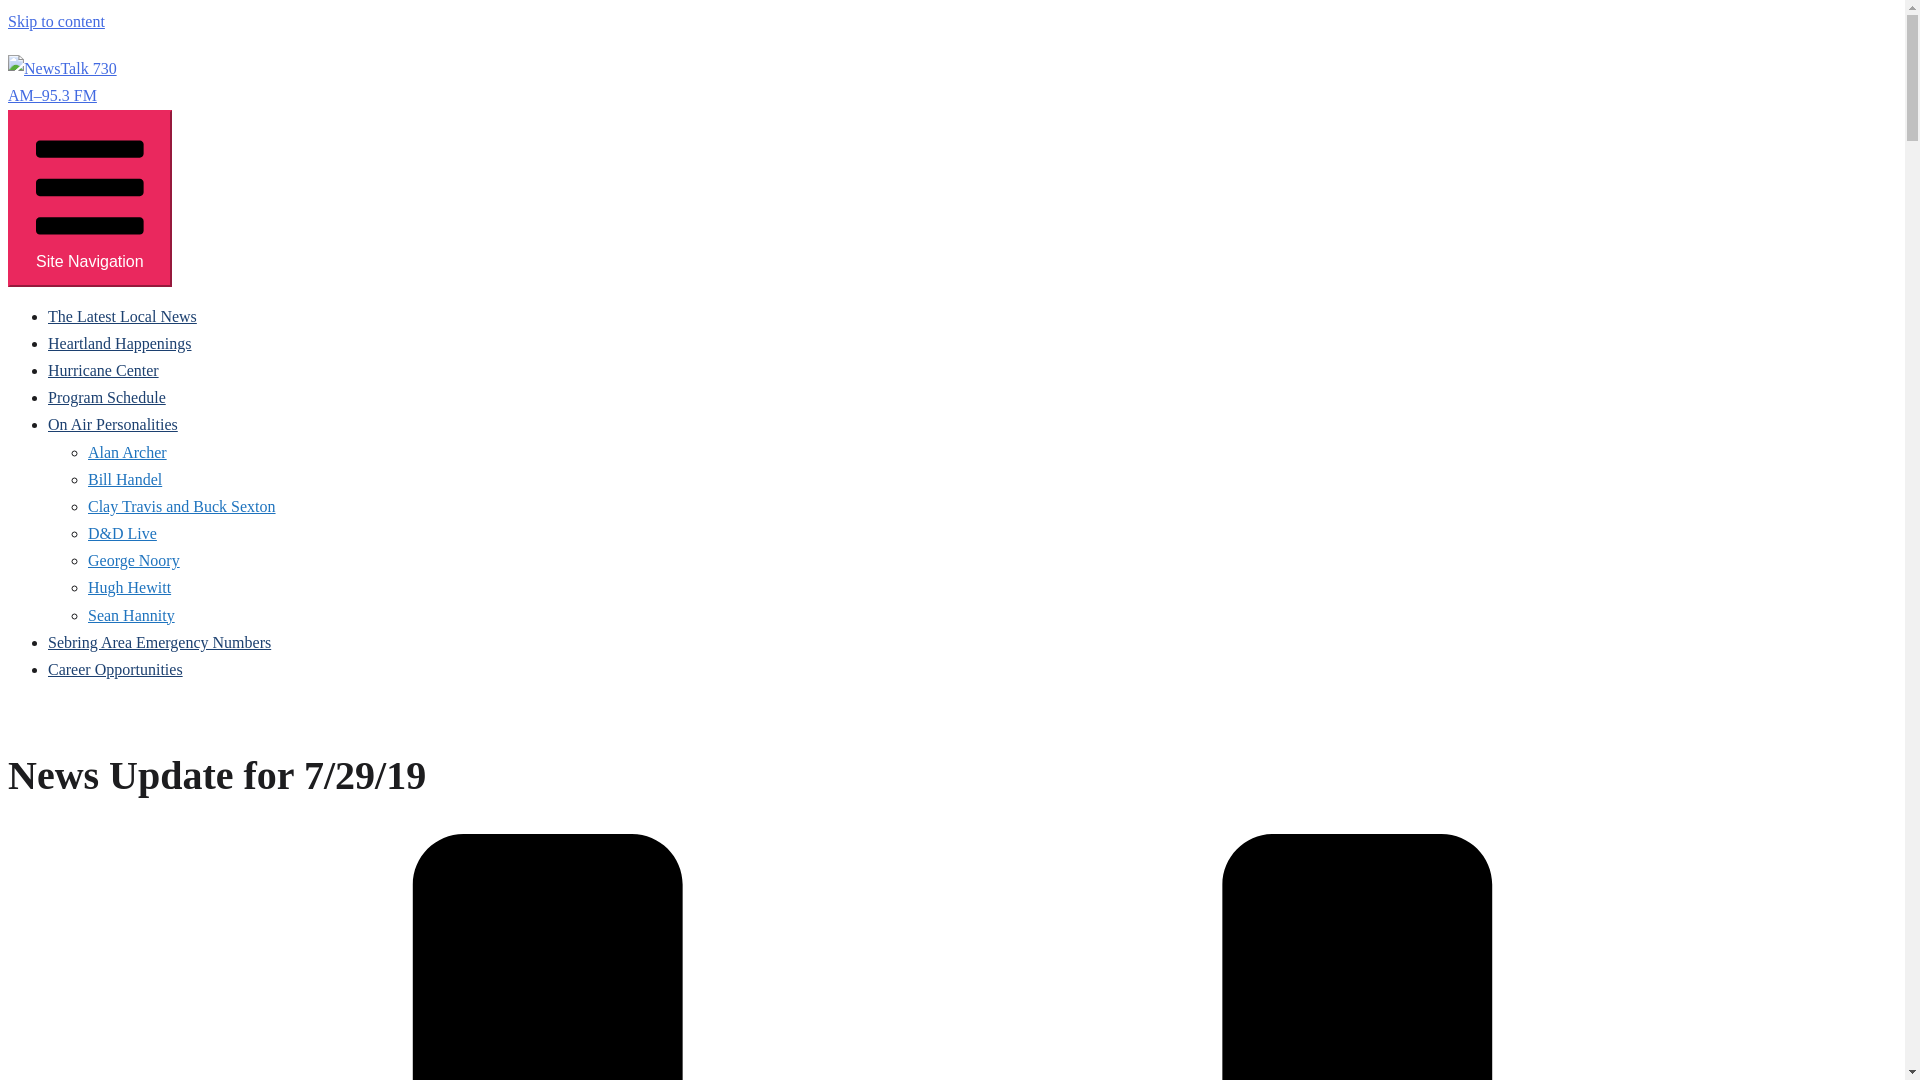 The width and height of the screenshot is (1920, 1080). What do you see at coordinates (113, 424) in the screenshot?
I see `On Air Personalities` at bounding box center [113, 424].